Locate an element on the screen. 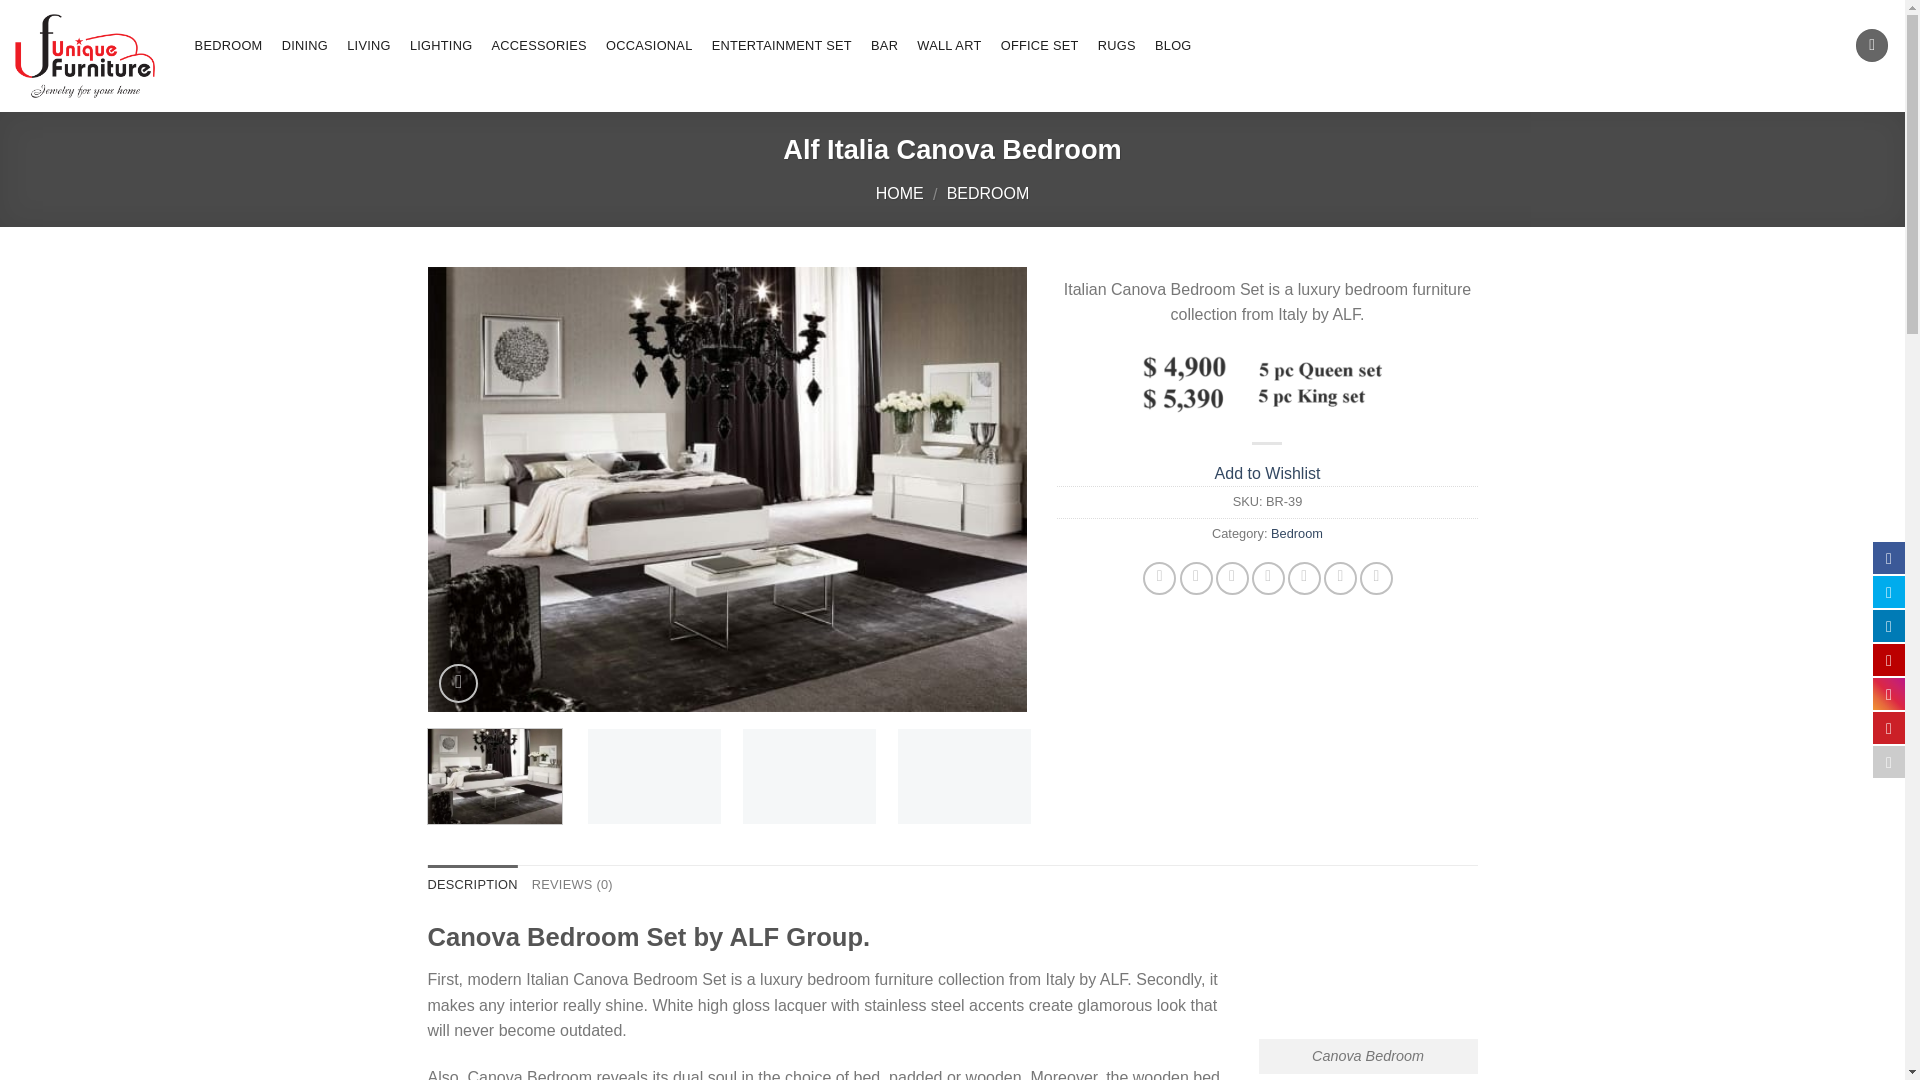 The height and width of the screenshot is (1080, 1920). WALL ART is located at coordinates (949, 46).